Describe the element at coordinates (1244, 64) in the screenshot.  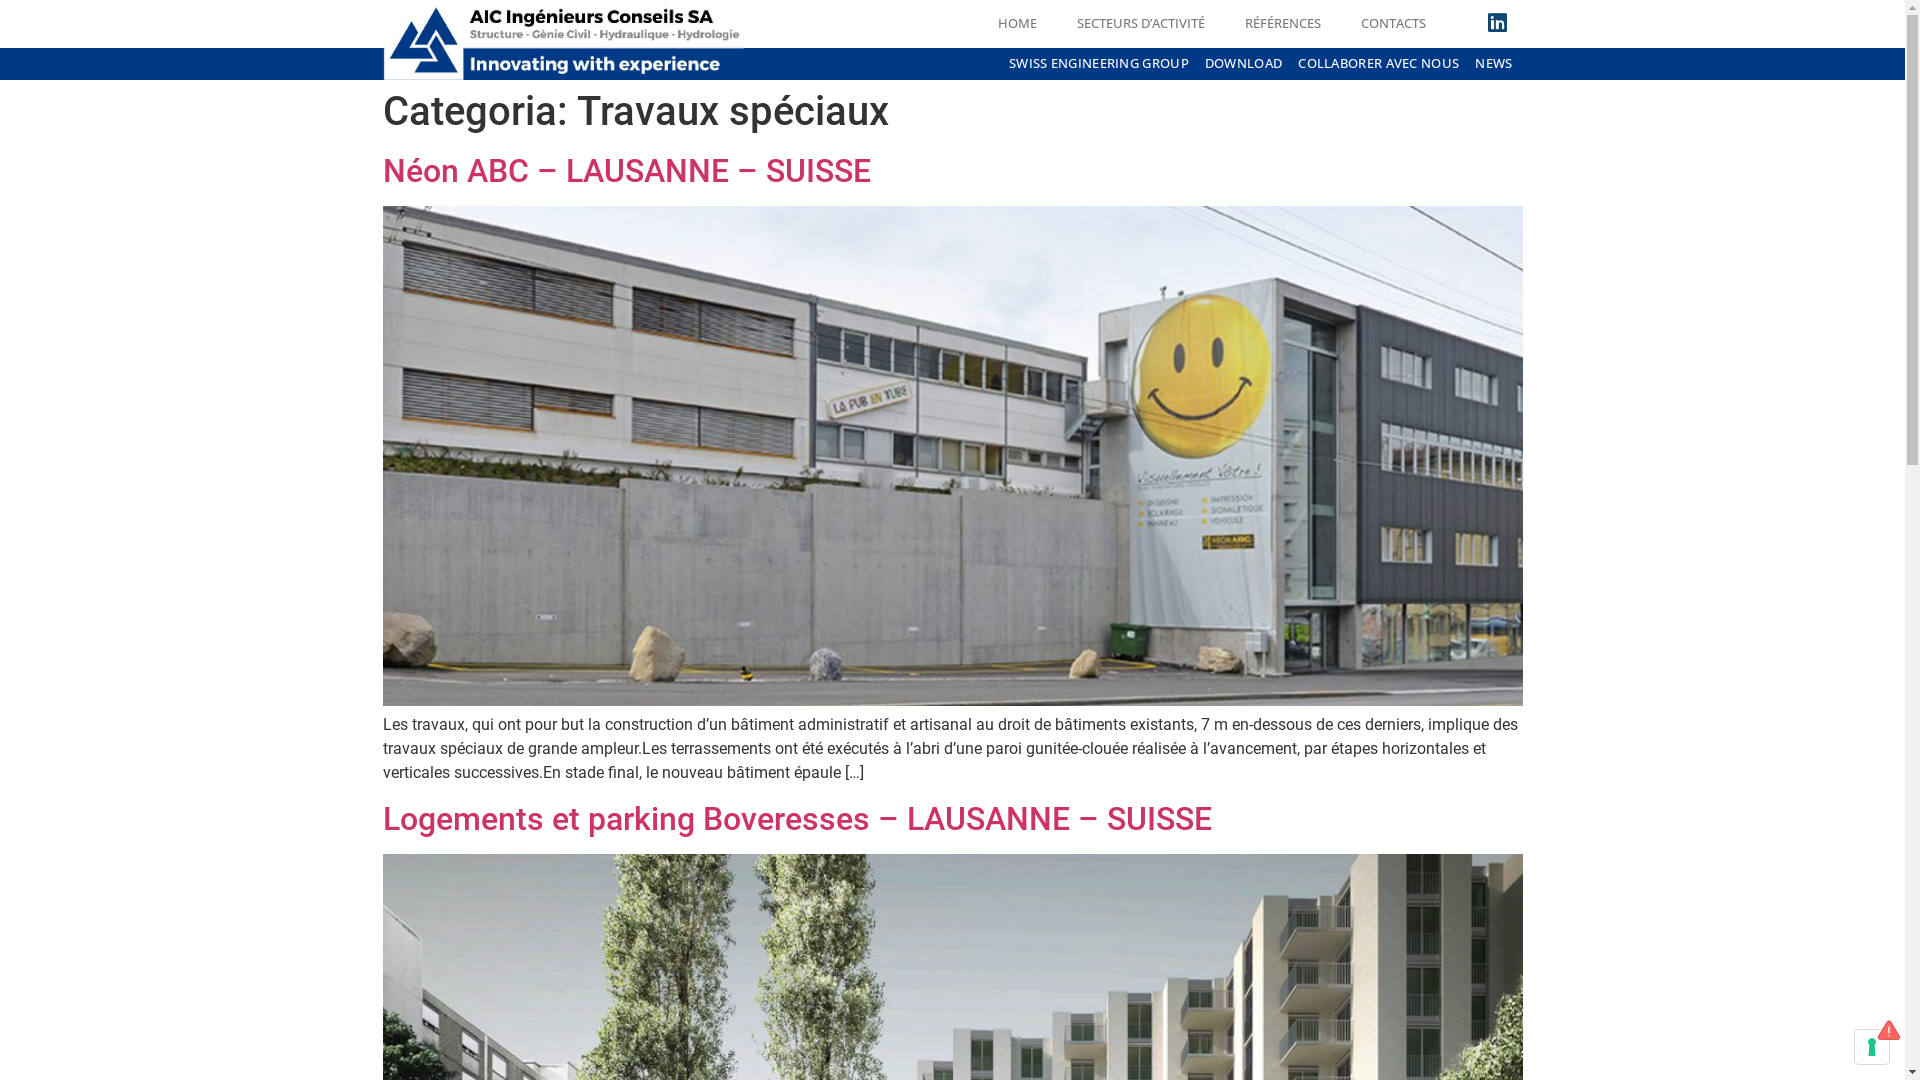
I see `DOWNLOAD` at that location.